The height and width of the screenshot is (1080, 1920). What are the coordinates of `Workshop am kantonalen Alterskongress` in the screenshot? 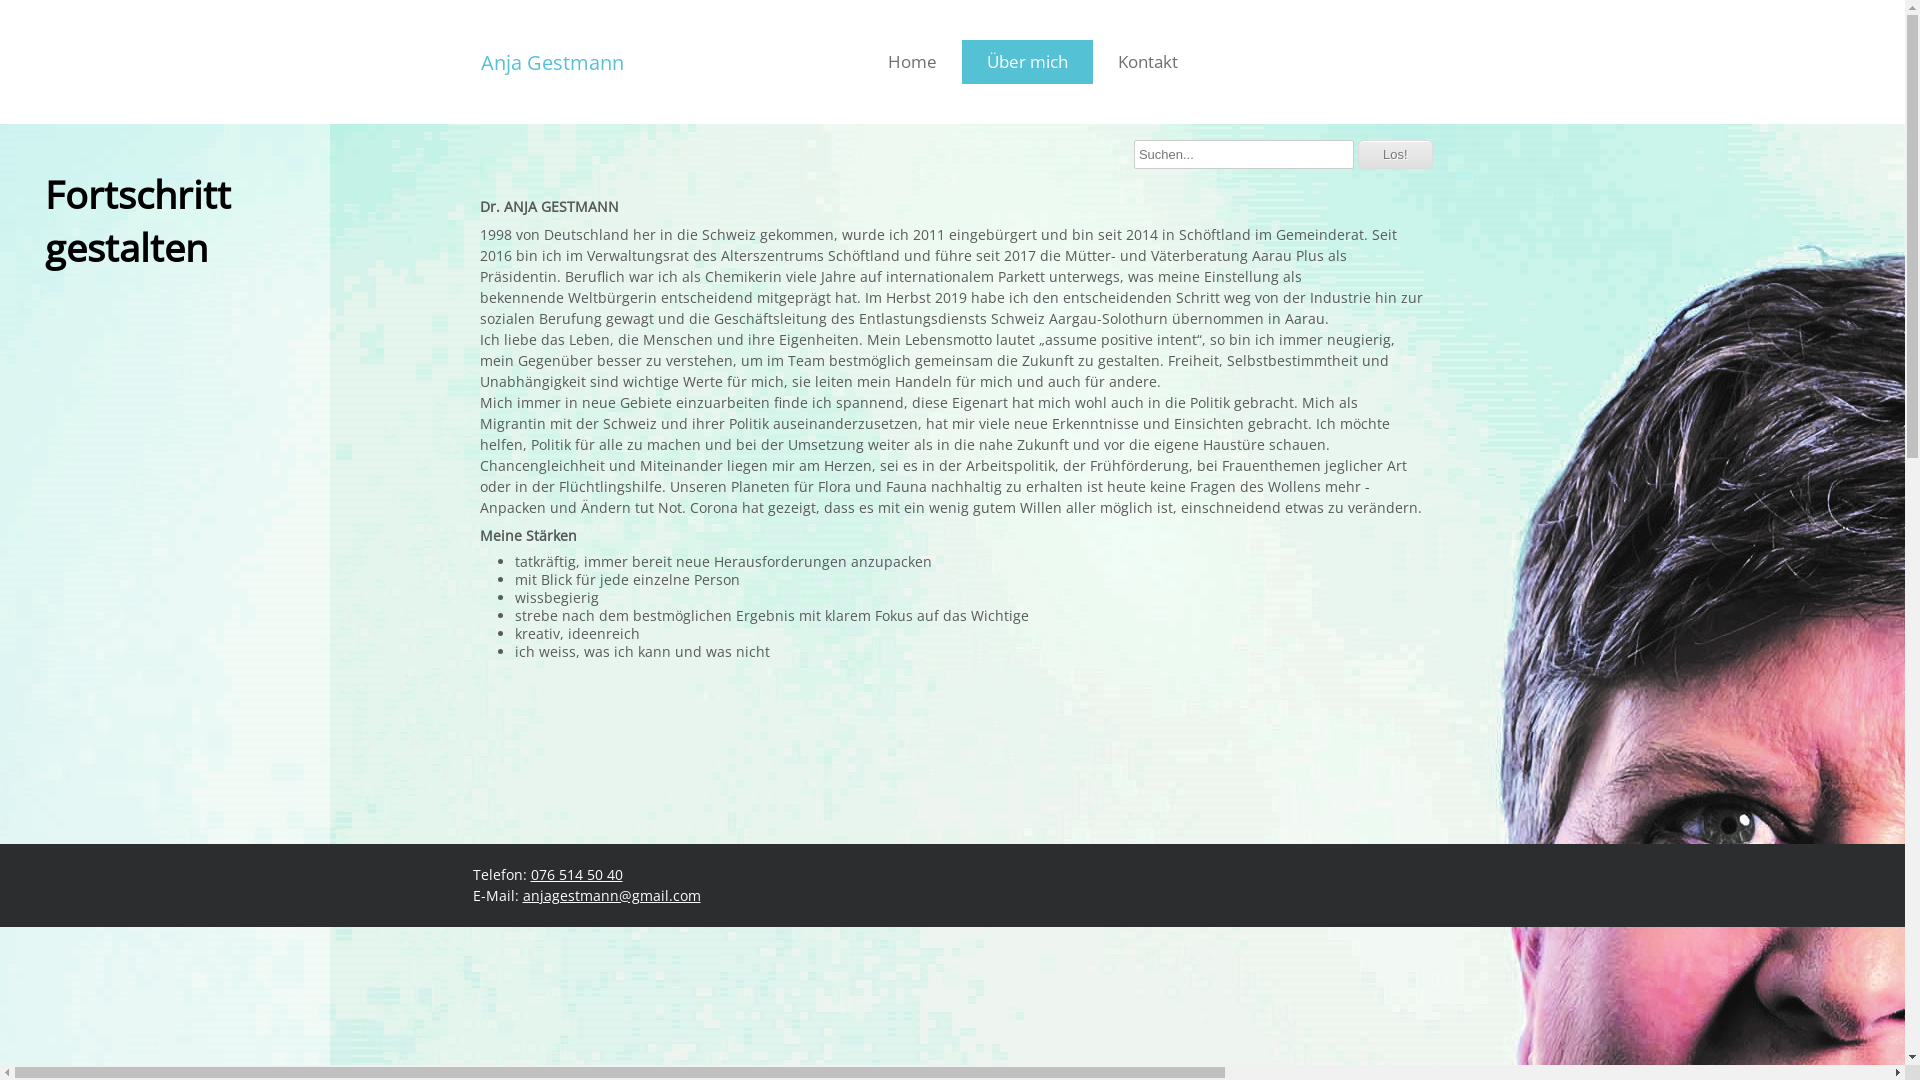 It's located at (955, 742).